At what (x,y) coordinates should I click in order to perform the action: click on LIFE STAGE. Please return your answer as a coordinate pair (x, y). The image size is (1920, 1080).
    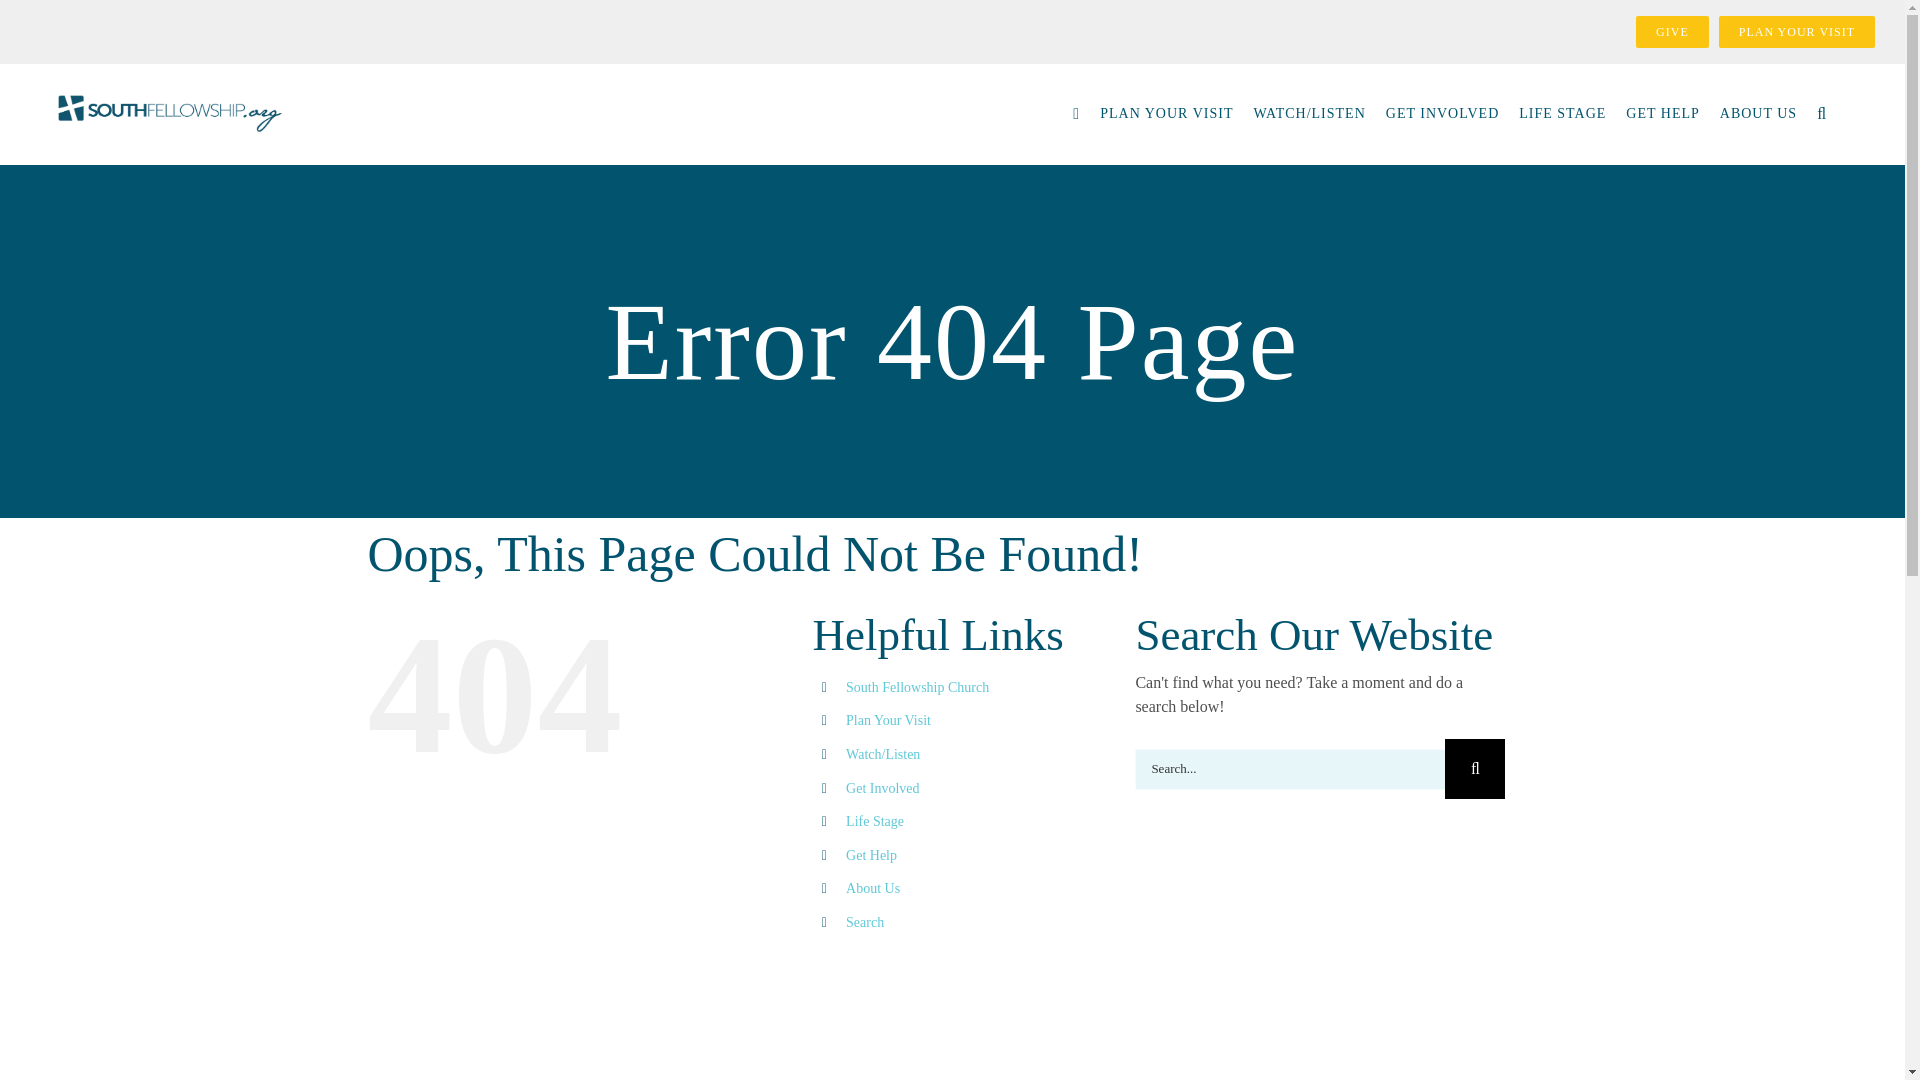
    Looking at the image, I should click on (1562, 114).